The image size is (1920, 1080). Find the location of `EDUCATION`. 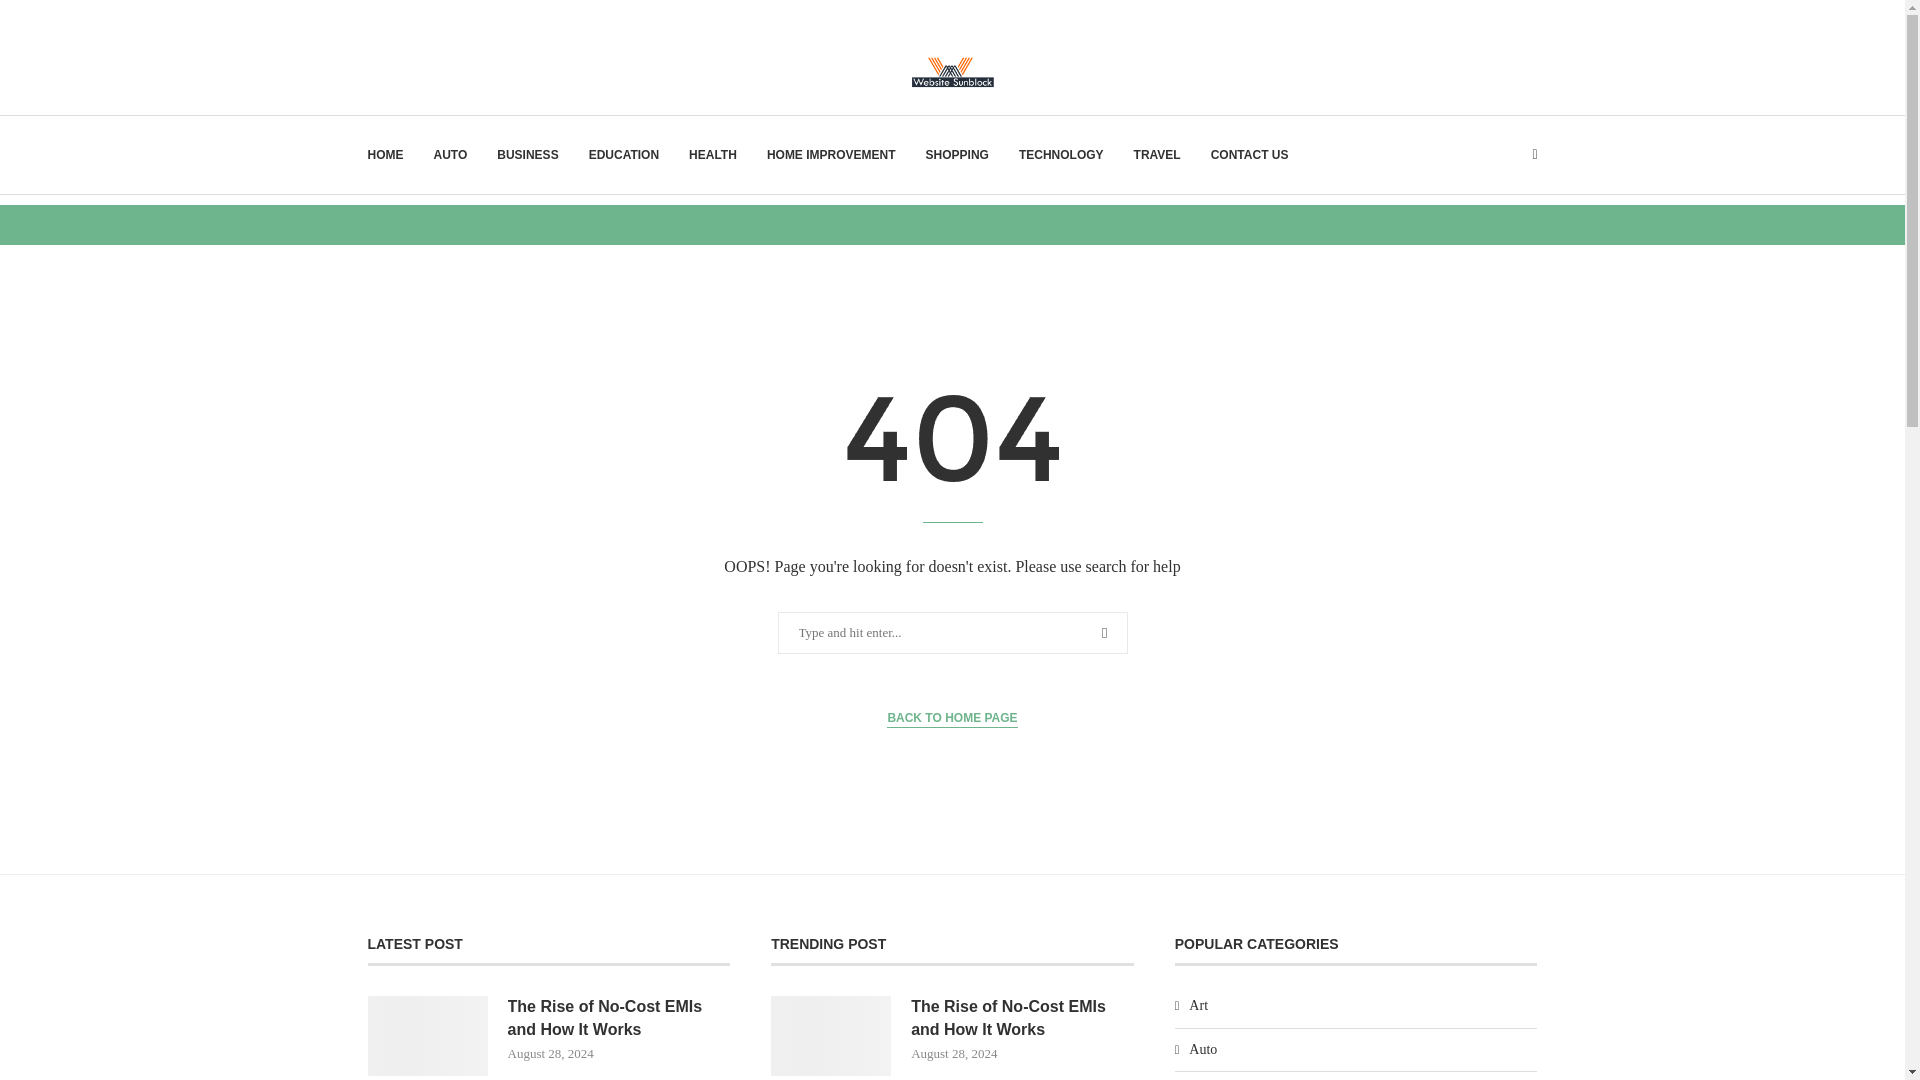

EDUCATION is located at coordinates (624, 154).